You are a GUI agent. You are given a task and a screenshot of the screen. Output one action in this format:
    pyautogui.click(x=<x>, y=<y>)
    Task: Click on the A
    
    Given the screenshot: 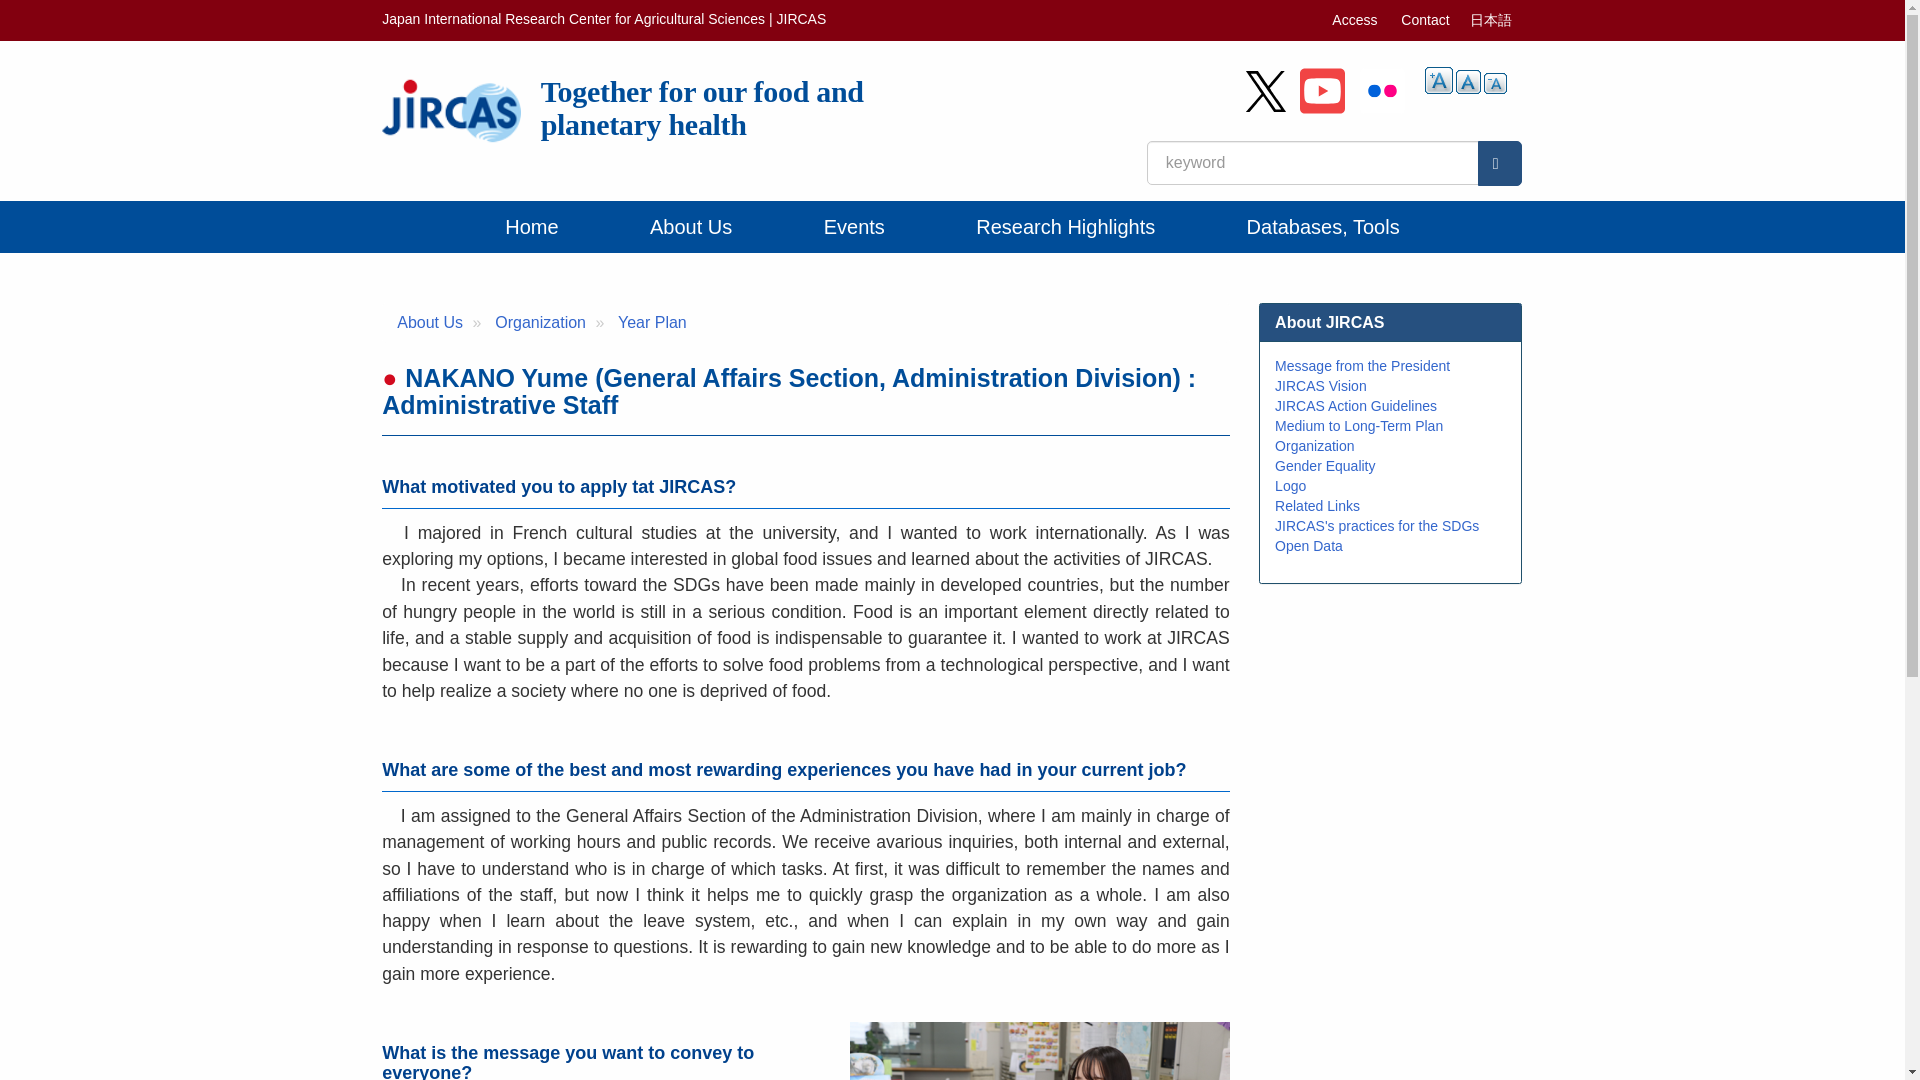 What is the action you would take?
    pyautogui.click(x=1468, y=82)
    